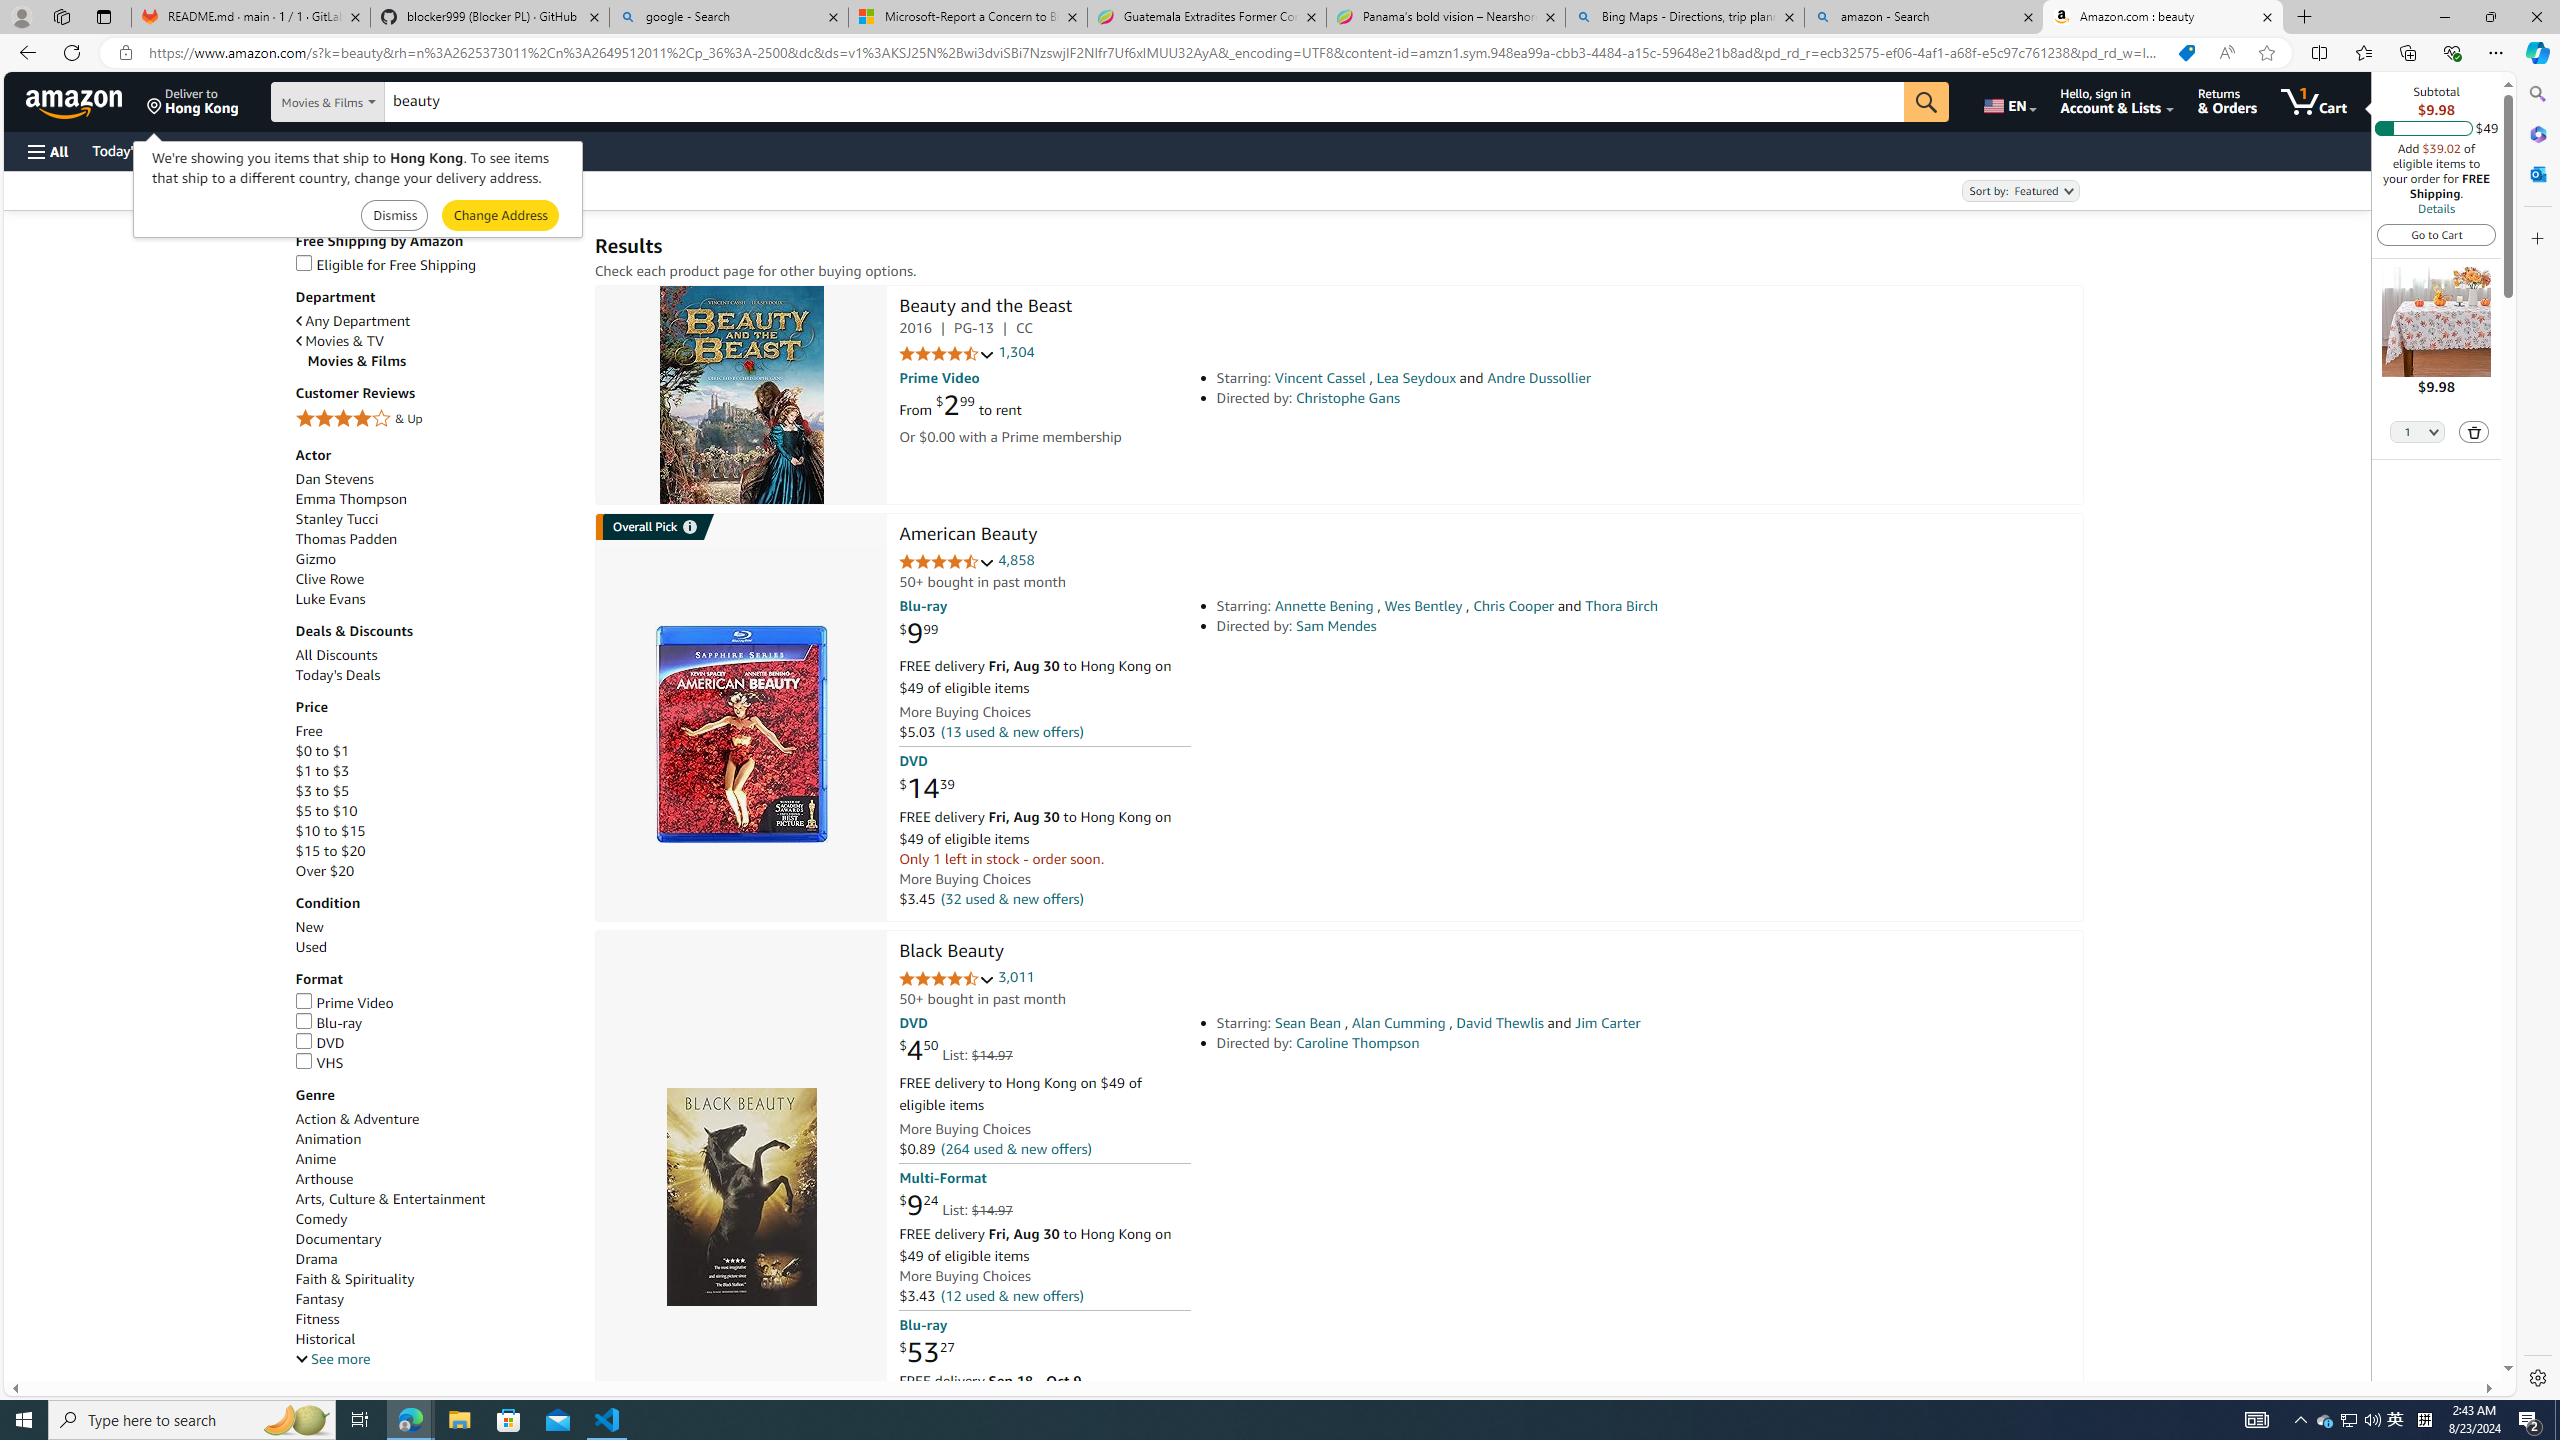  Describe the element at coordinates (2418, 431) in the screenshot. I see `Quantity Selector` at that location.